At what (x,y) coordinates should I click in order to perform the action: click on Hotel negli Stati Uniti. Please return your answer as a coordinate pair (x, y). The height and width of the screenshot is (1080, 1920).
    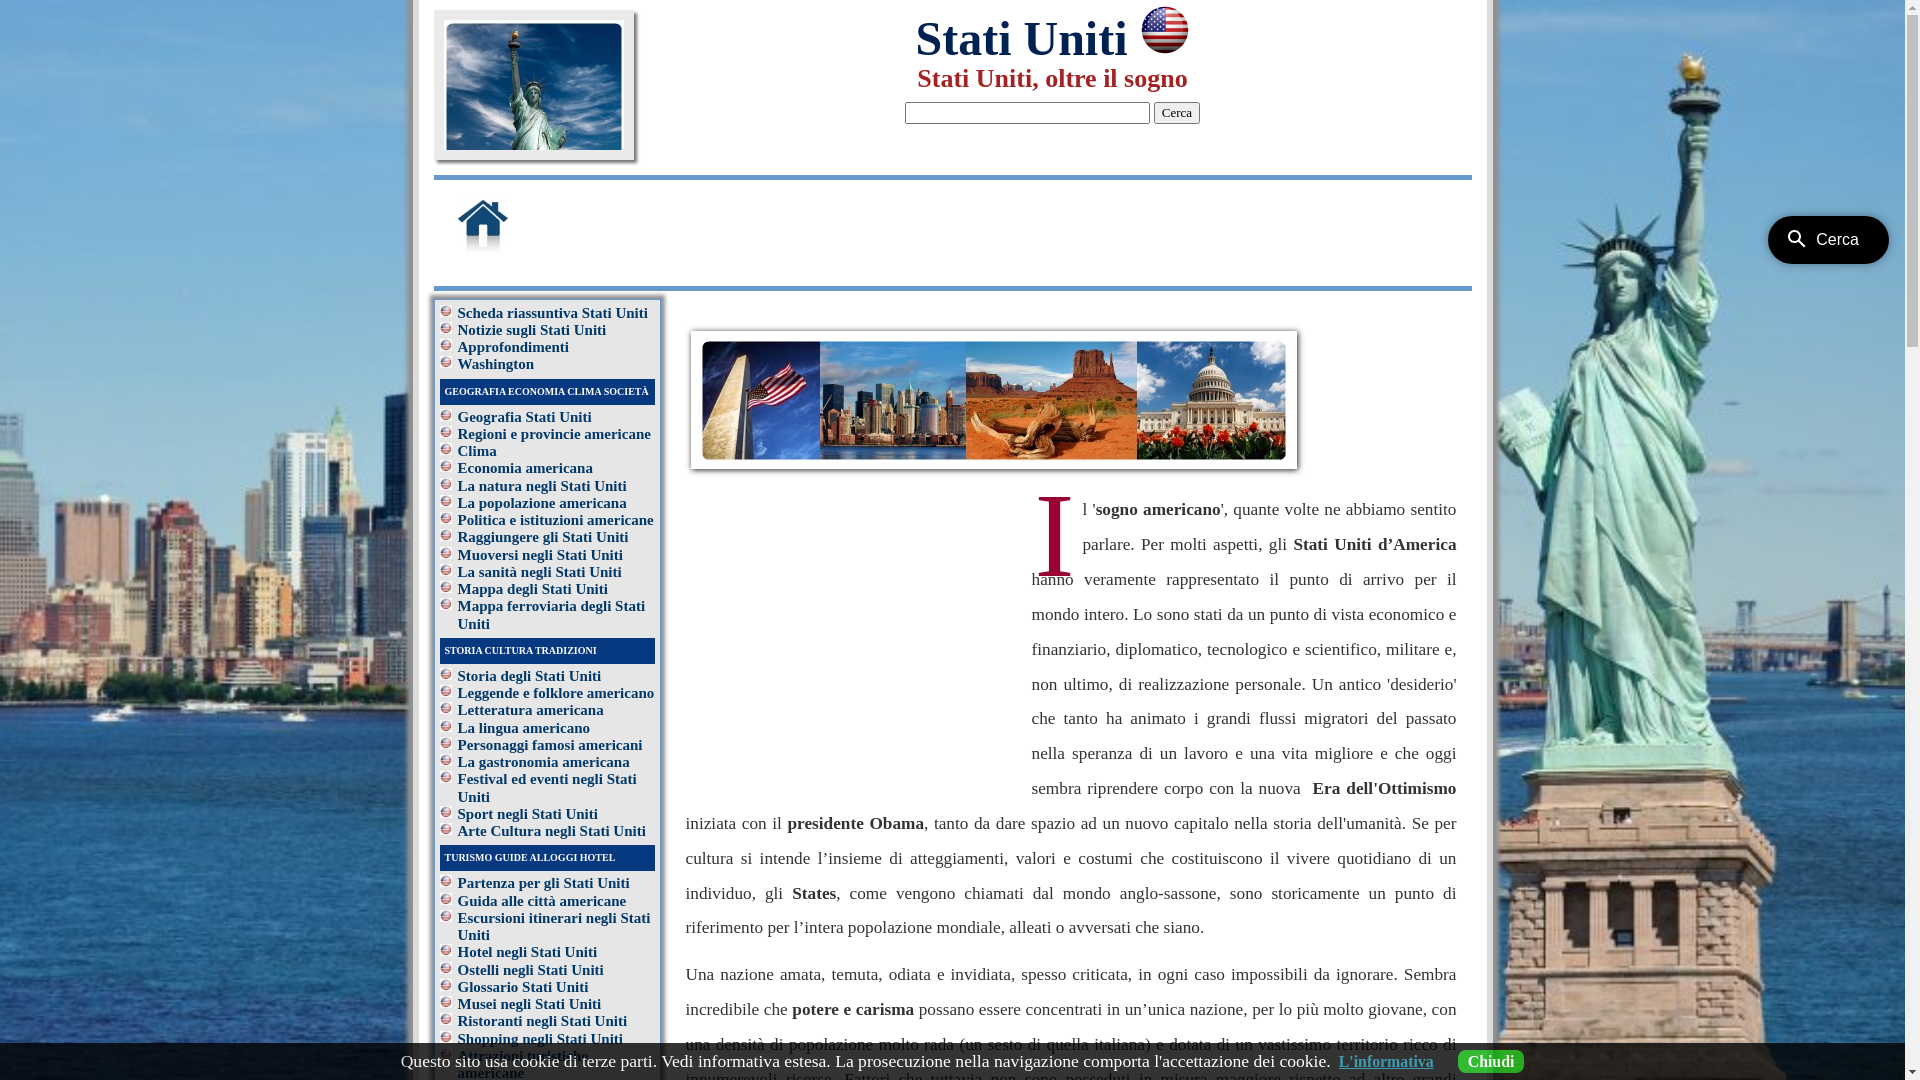
    Looking at the image, I should click on (528, 952).